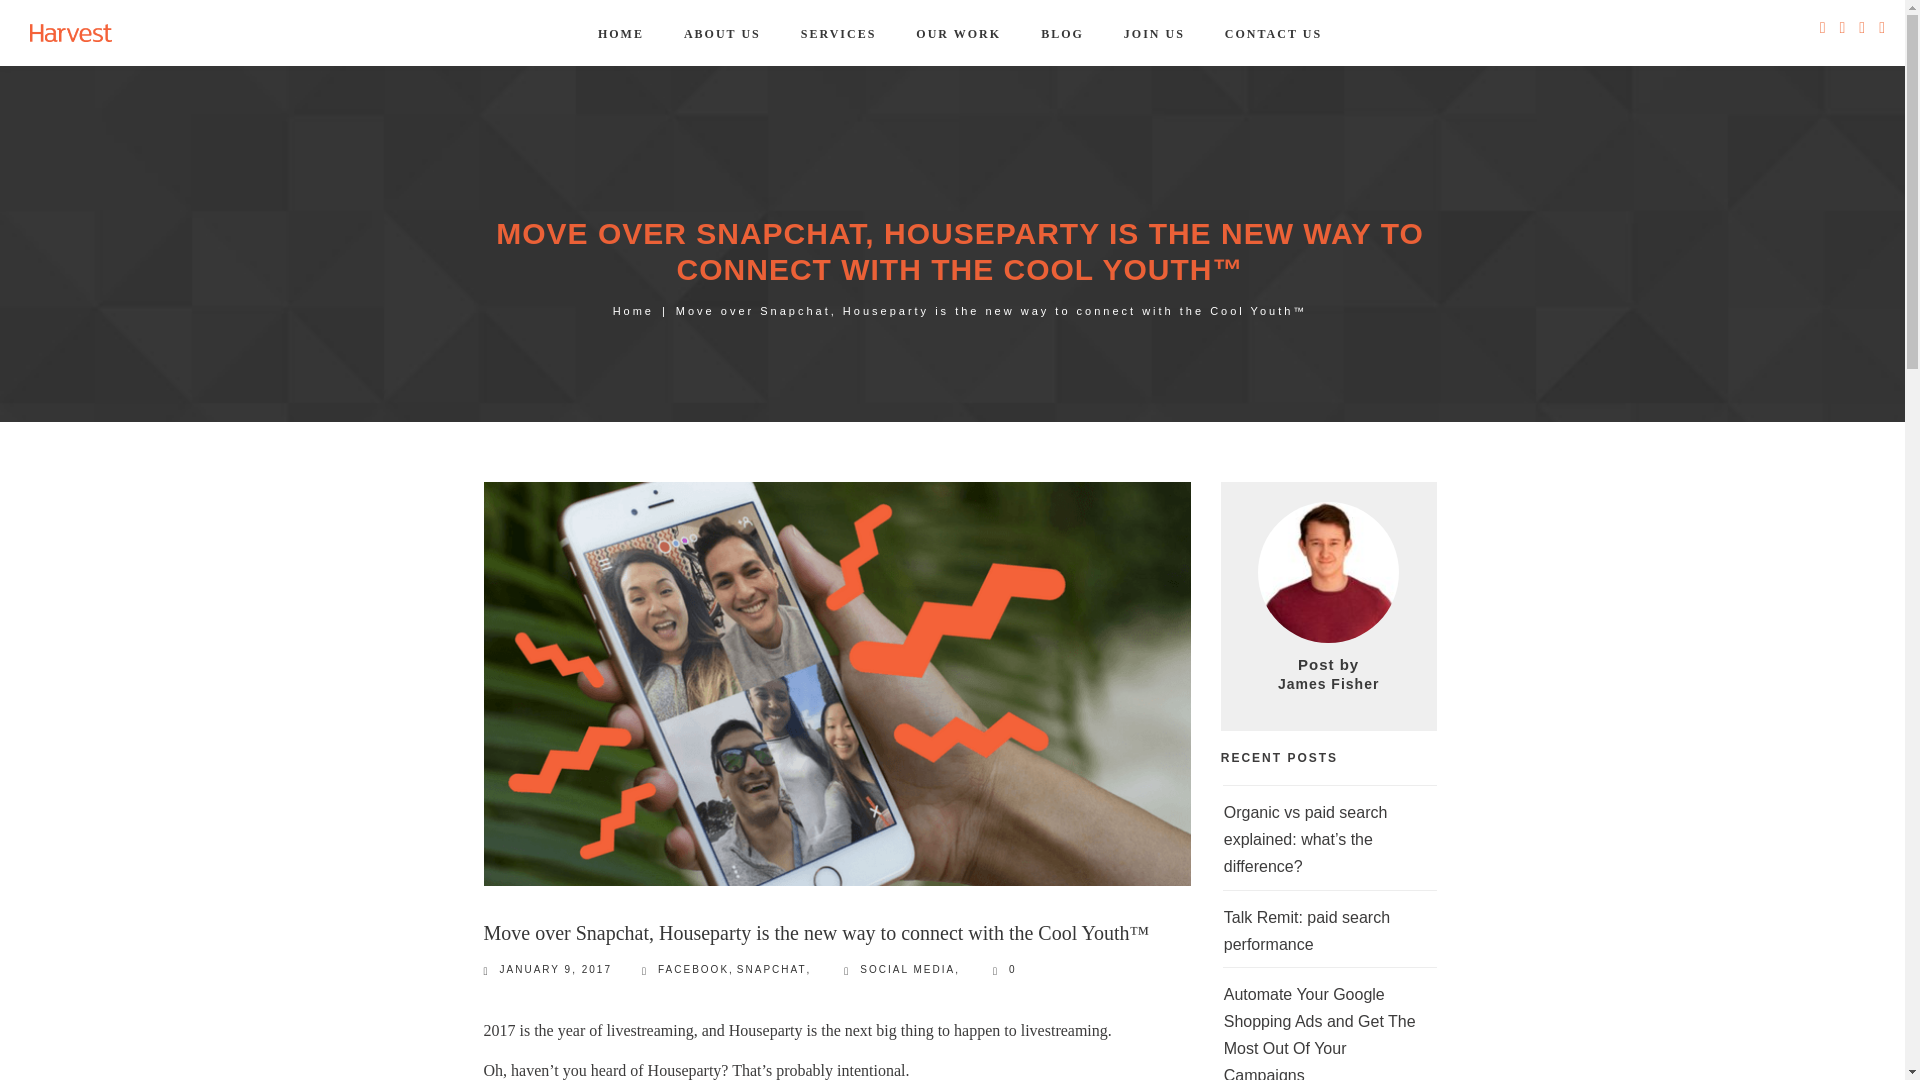  Describe the element at coordinates (1062, 34) in the screenshot. I see `BLOG` at that location.